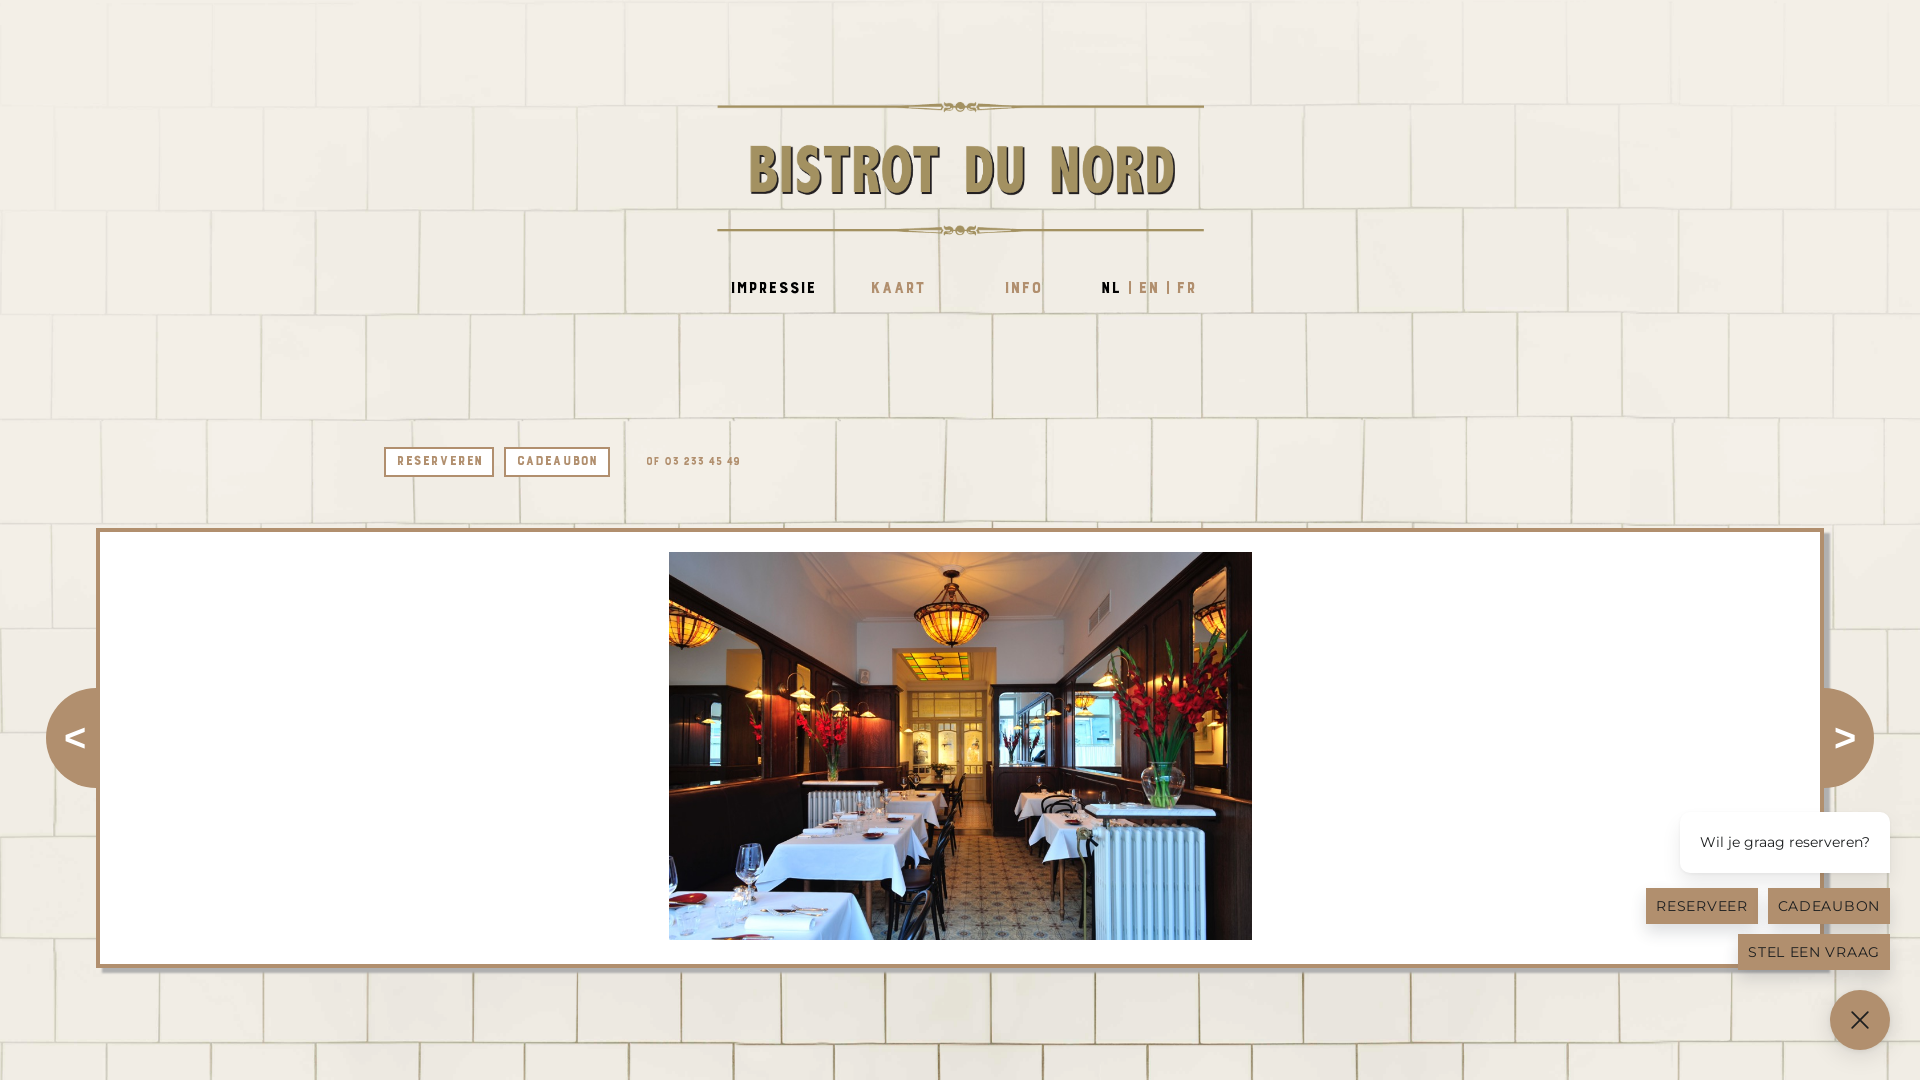  What do you see at coordinates (898, 289) in the screenshot?
I see `KAART` at bounding box center [898, 289].